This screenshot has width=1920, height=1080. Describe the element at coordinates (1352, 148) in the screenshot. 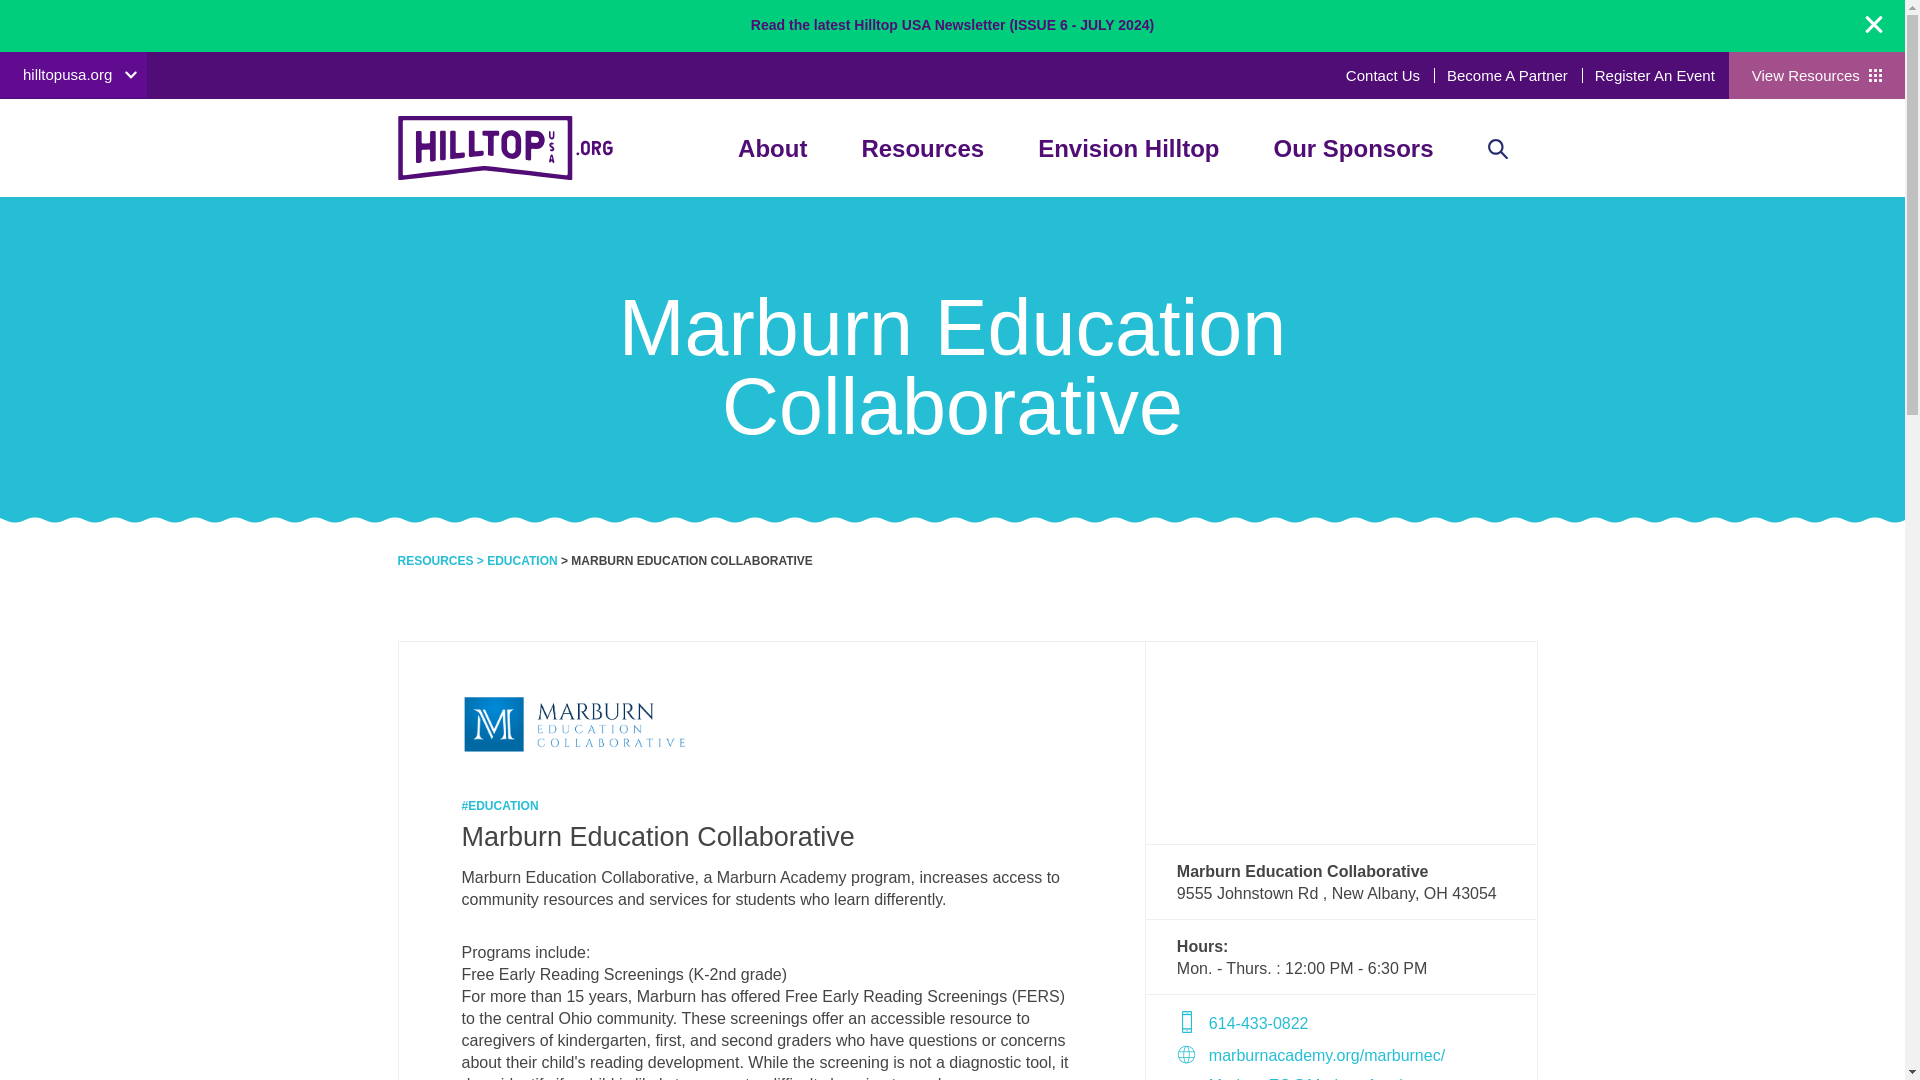

I see `Our Sponsors` at that location.